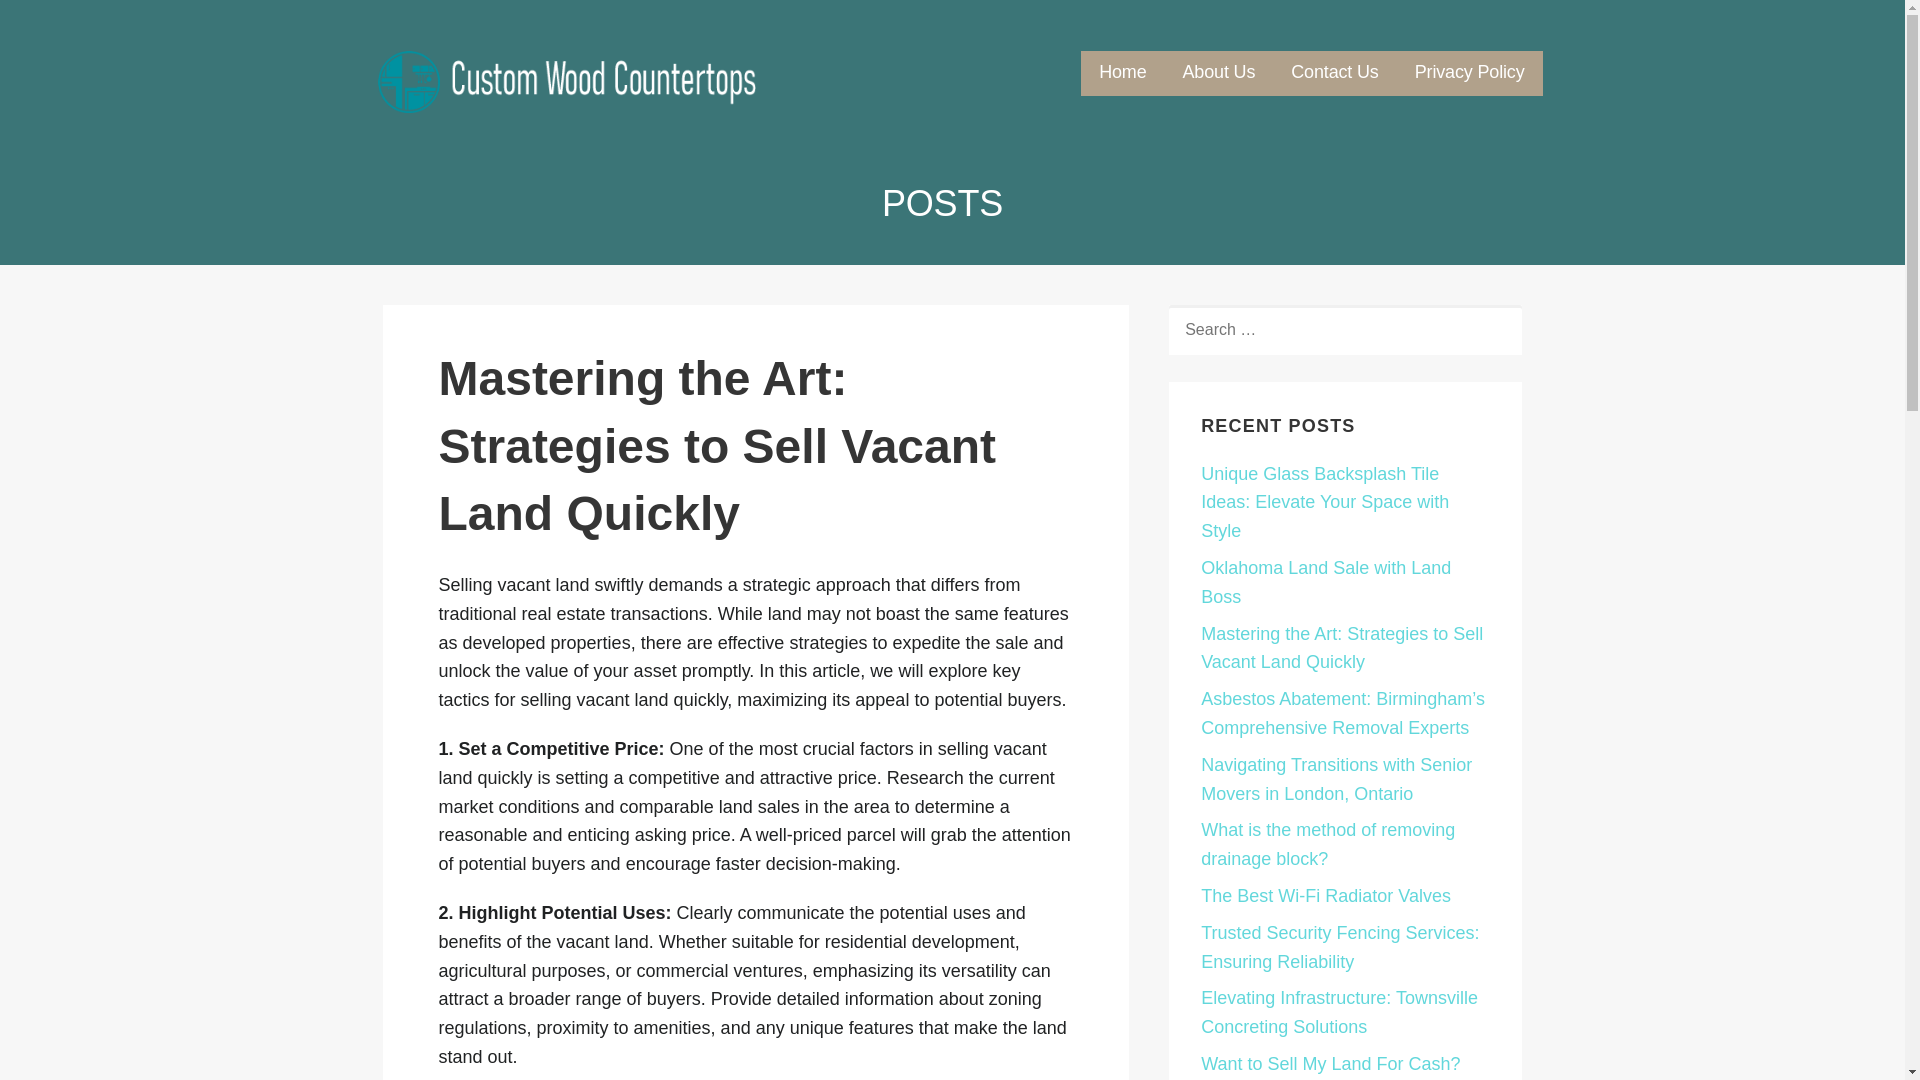 This screenshot has height=1080, width=1920. I want to click on Navigating Transitions with Senior Movers in London, Ontario, so click(1336, 778).